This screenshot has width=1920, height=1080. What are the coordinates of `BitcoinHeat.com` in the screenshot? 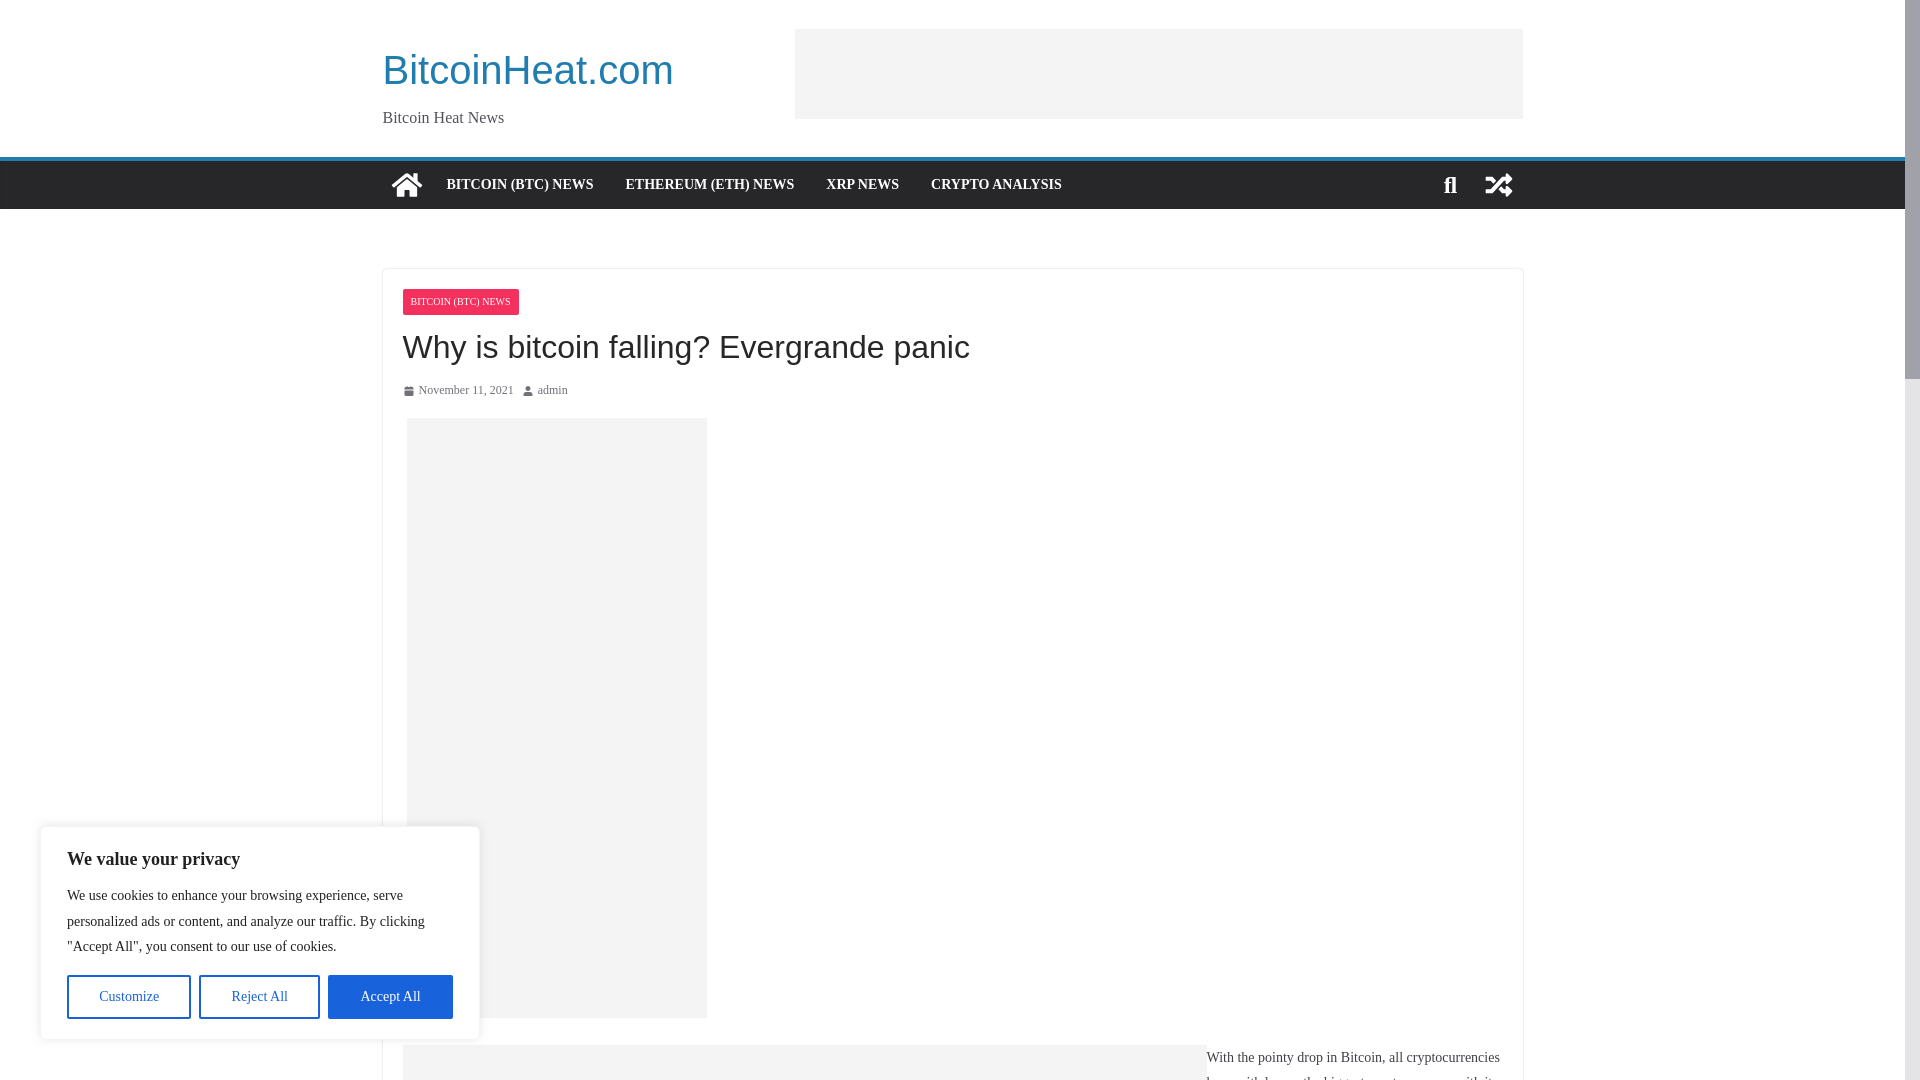 It's located at (406, 184).